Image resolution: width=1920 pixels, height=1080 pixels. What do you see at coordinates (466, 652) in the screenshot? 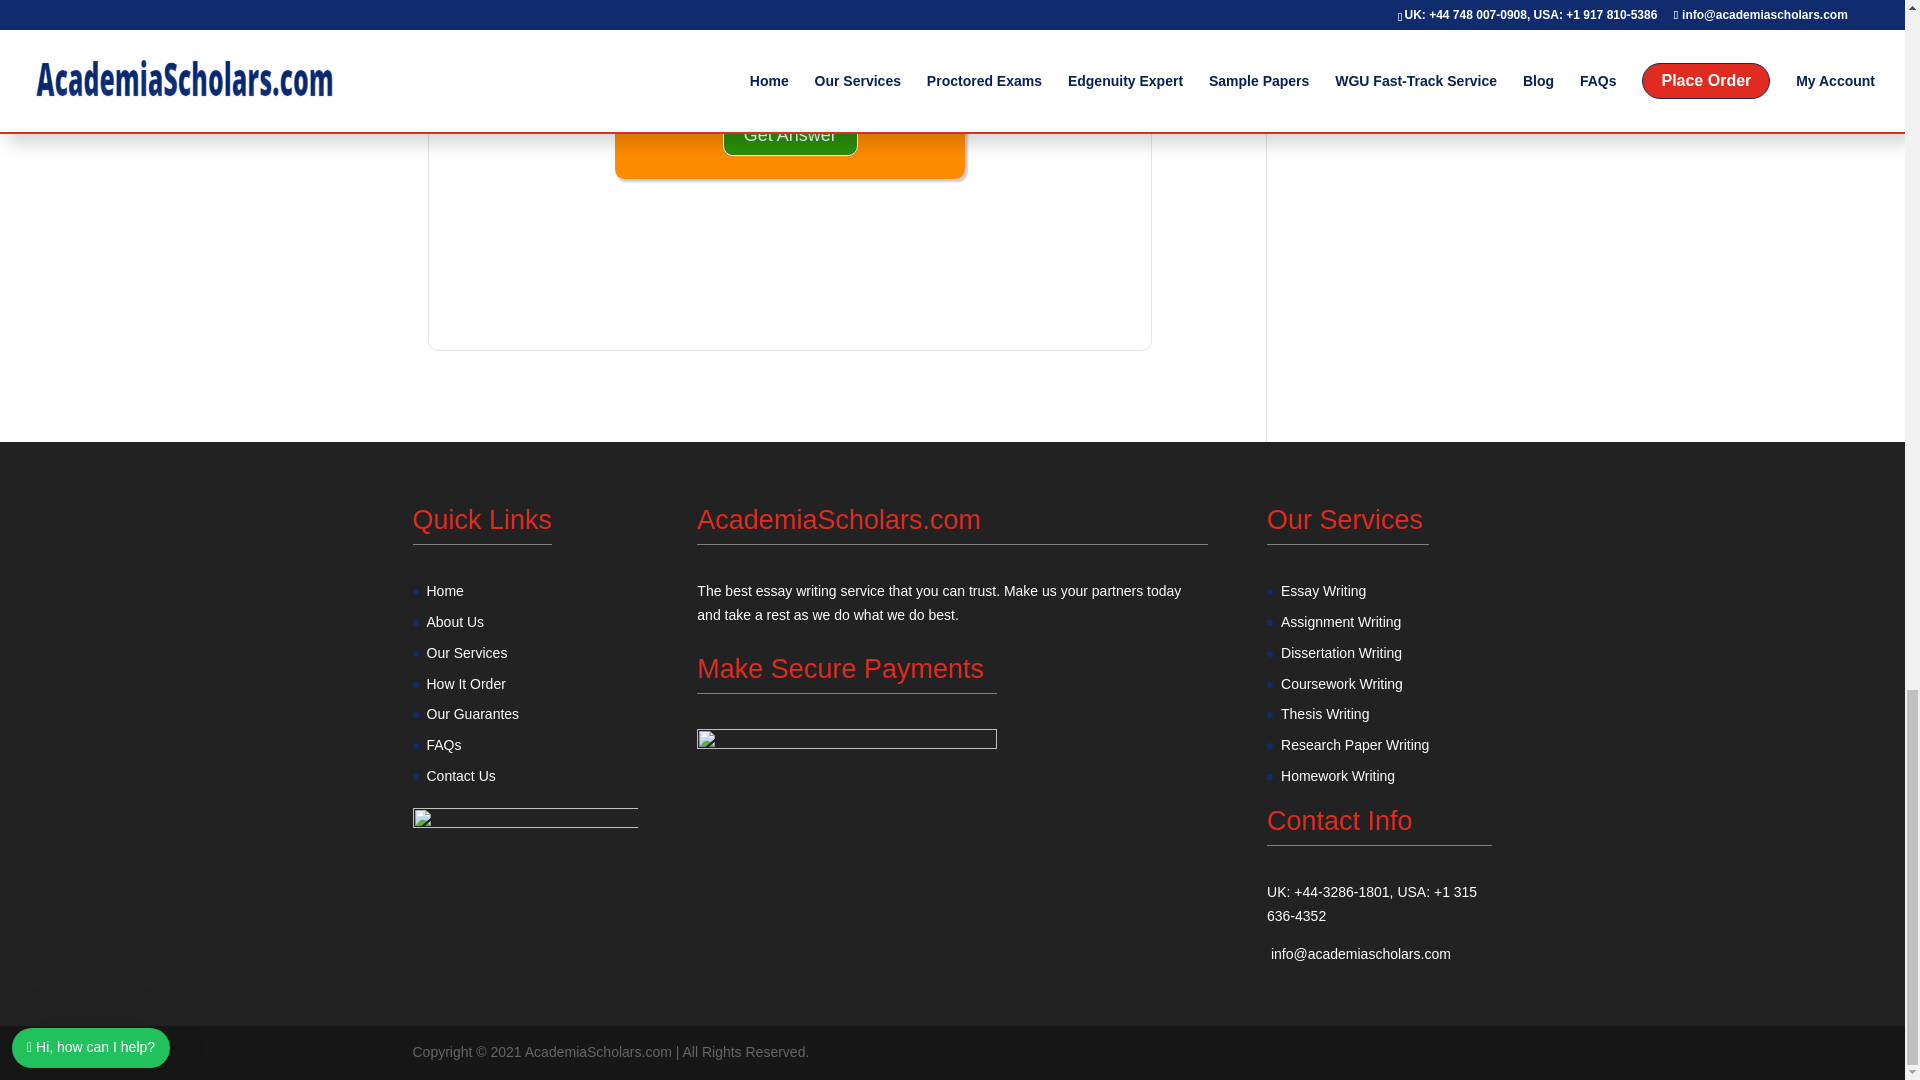
I see `Our Services` at bounding box center [466, 652].